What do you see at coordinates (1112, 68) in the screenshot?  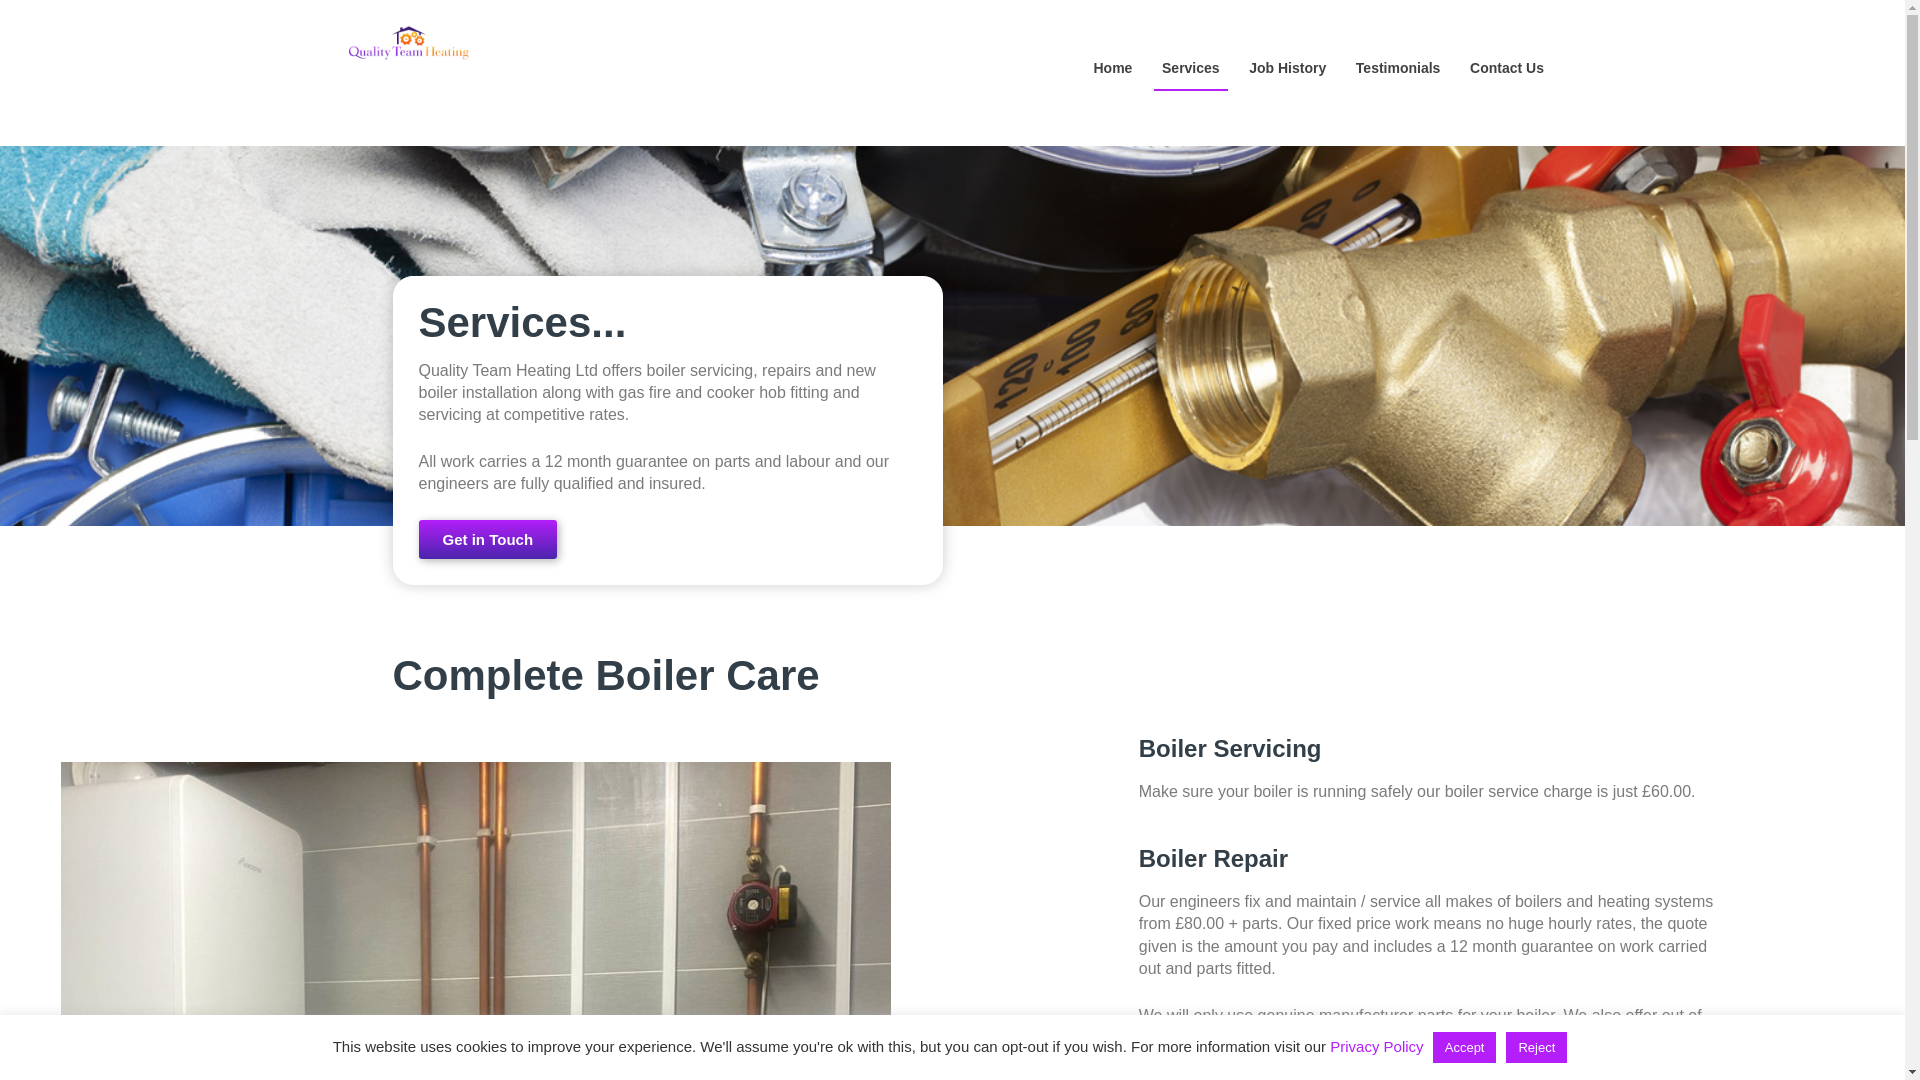 I see `Home` at bounding box center [1112, 68].